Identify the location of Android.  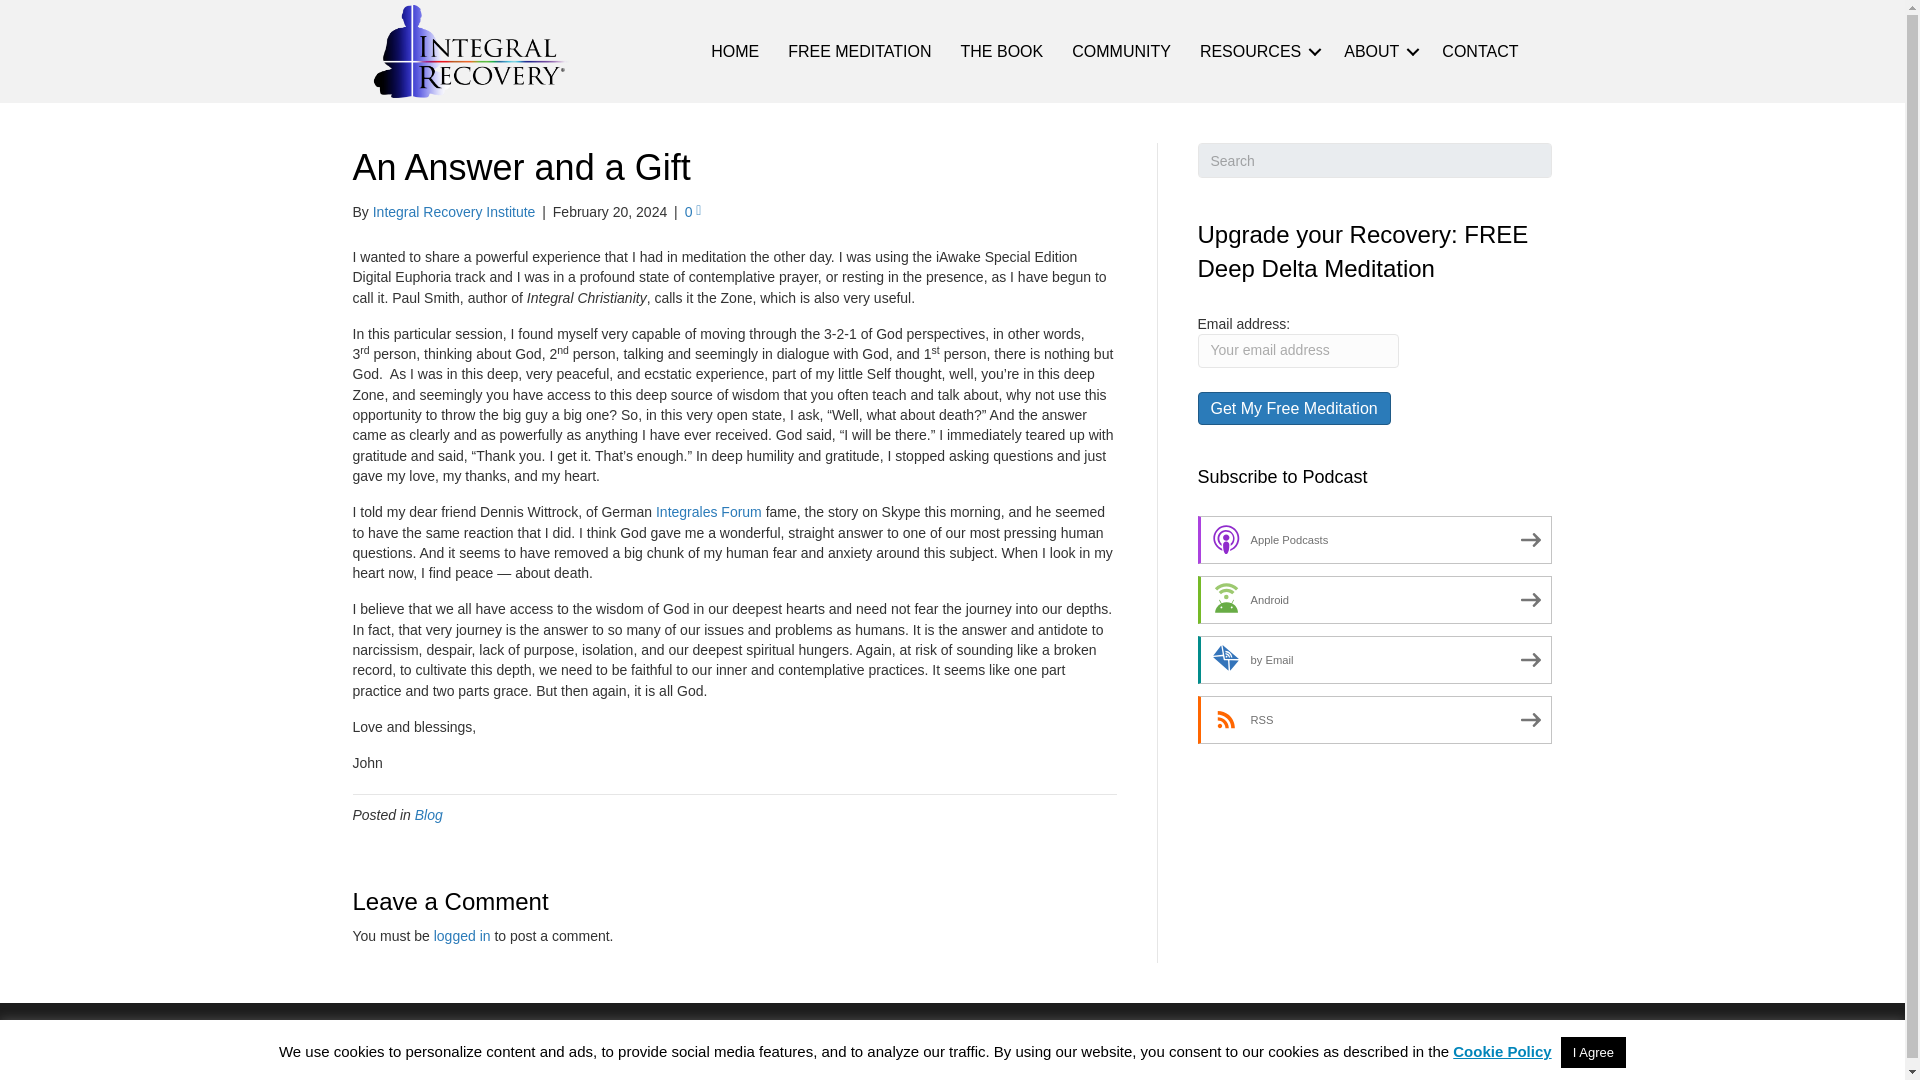
(1376, 600).